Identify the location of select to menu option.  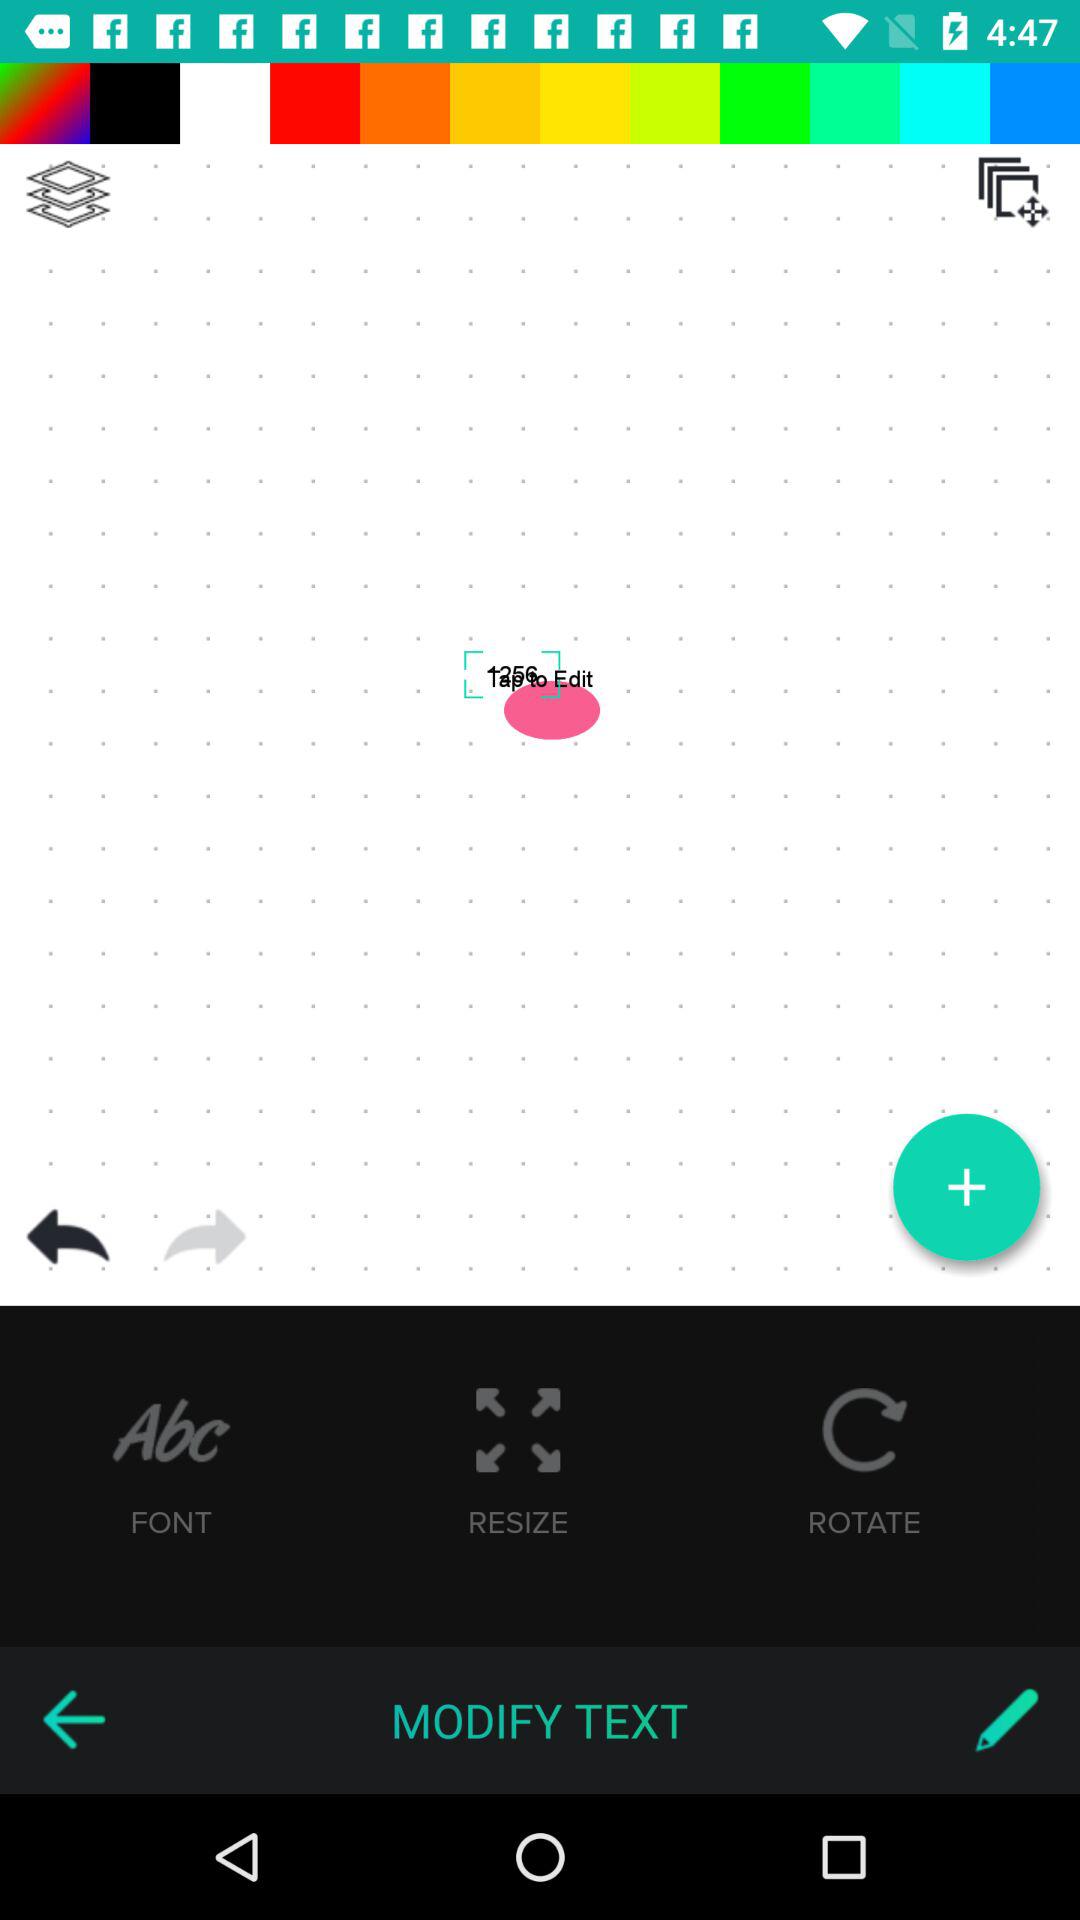
(68, 194).